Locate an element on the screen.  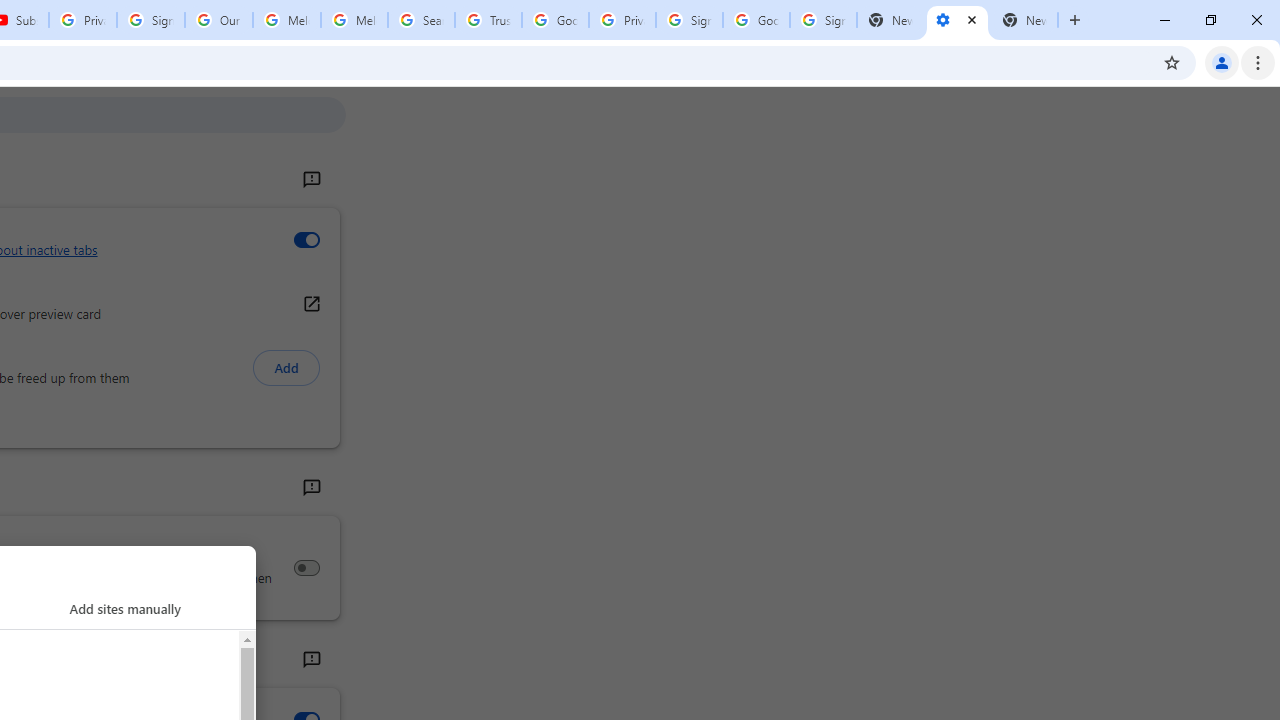
Sign in - Google Accounts is located at coordinates (823, 20).